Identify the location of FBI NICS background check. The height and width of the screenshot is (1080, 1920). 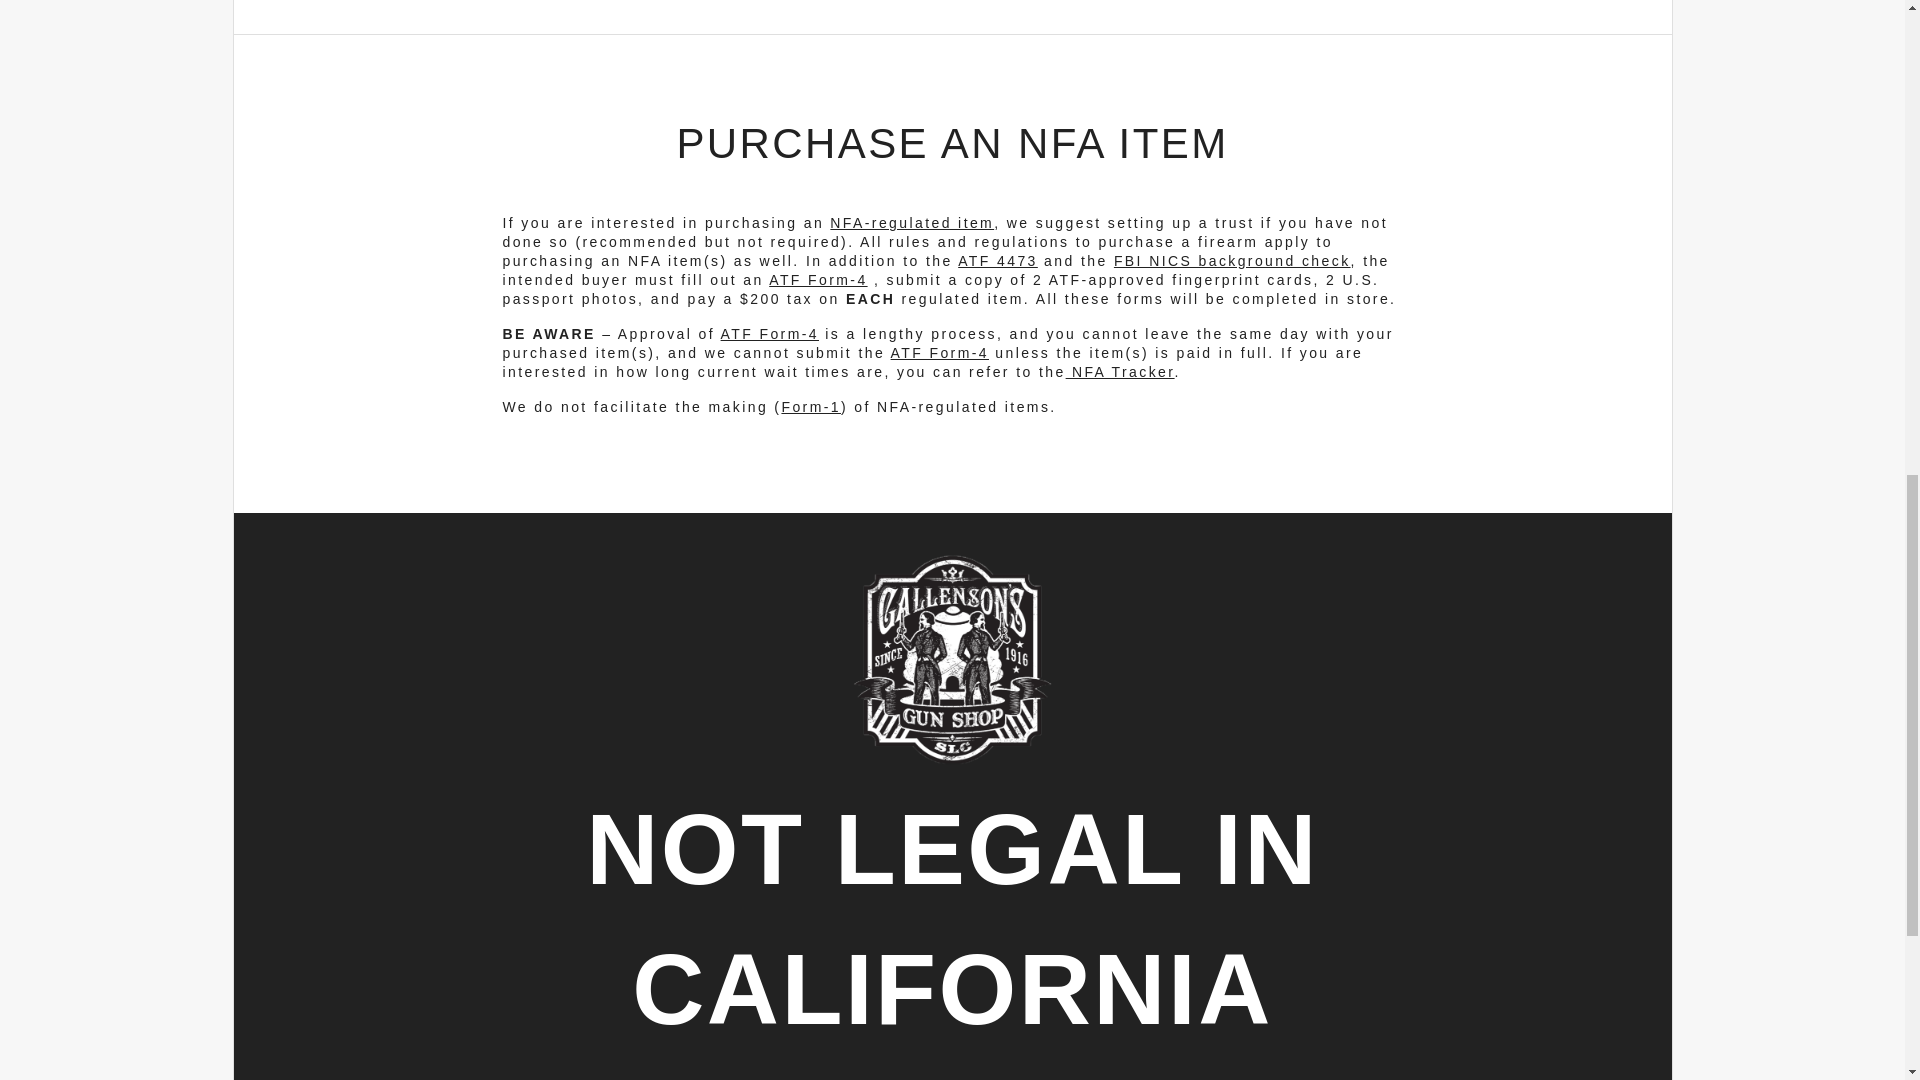
(1232, 260).